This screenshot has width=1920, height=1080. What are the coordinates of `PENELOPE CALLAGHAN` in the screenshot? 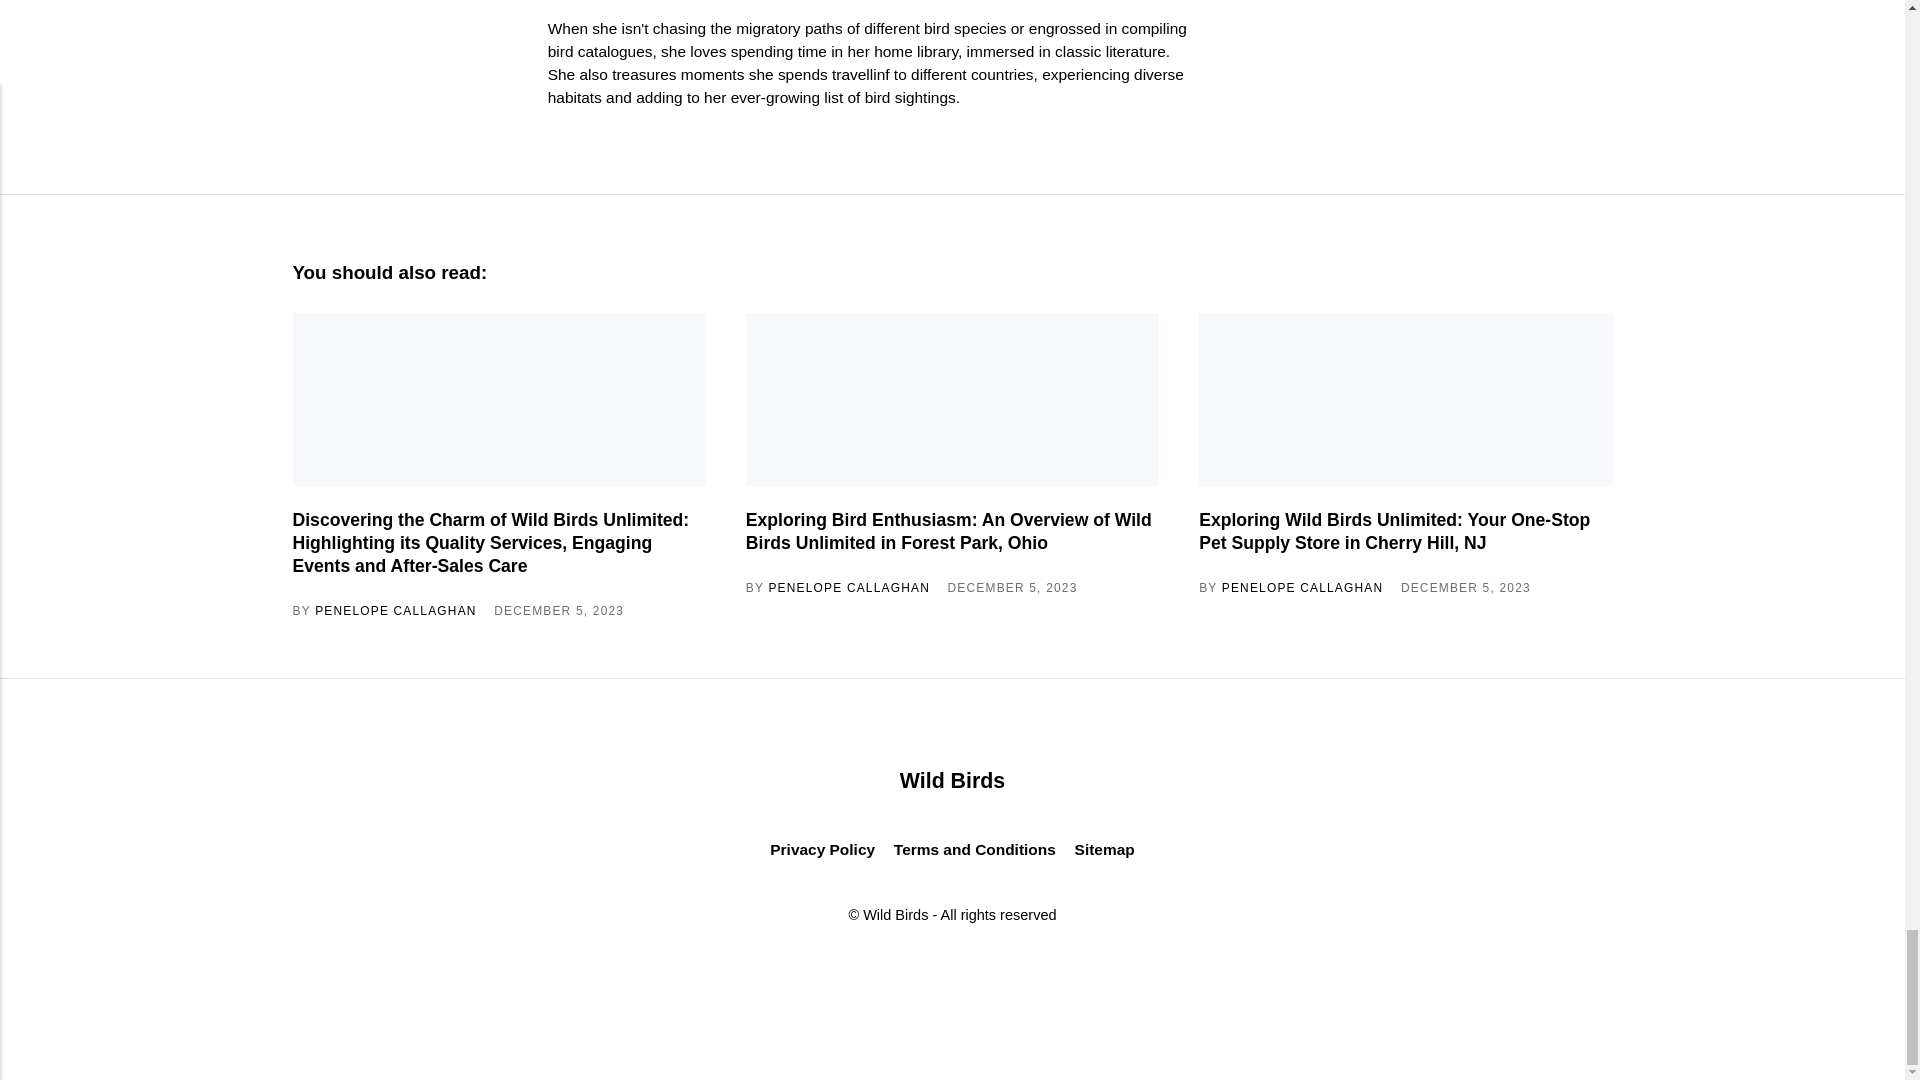 It's located at (395, 610).